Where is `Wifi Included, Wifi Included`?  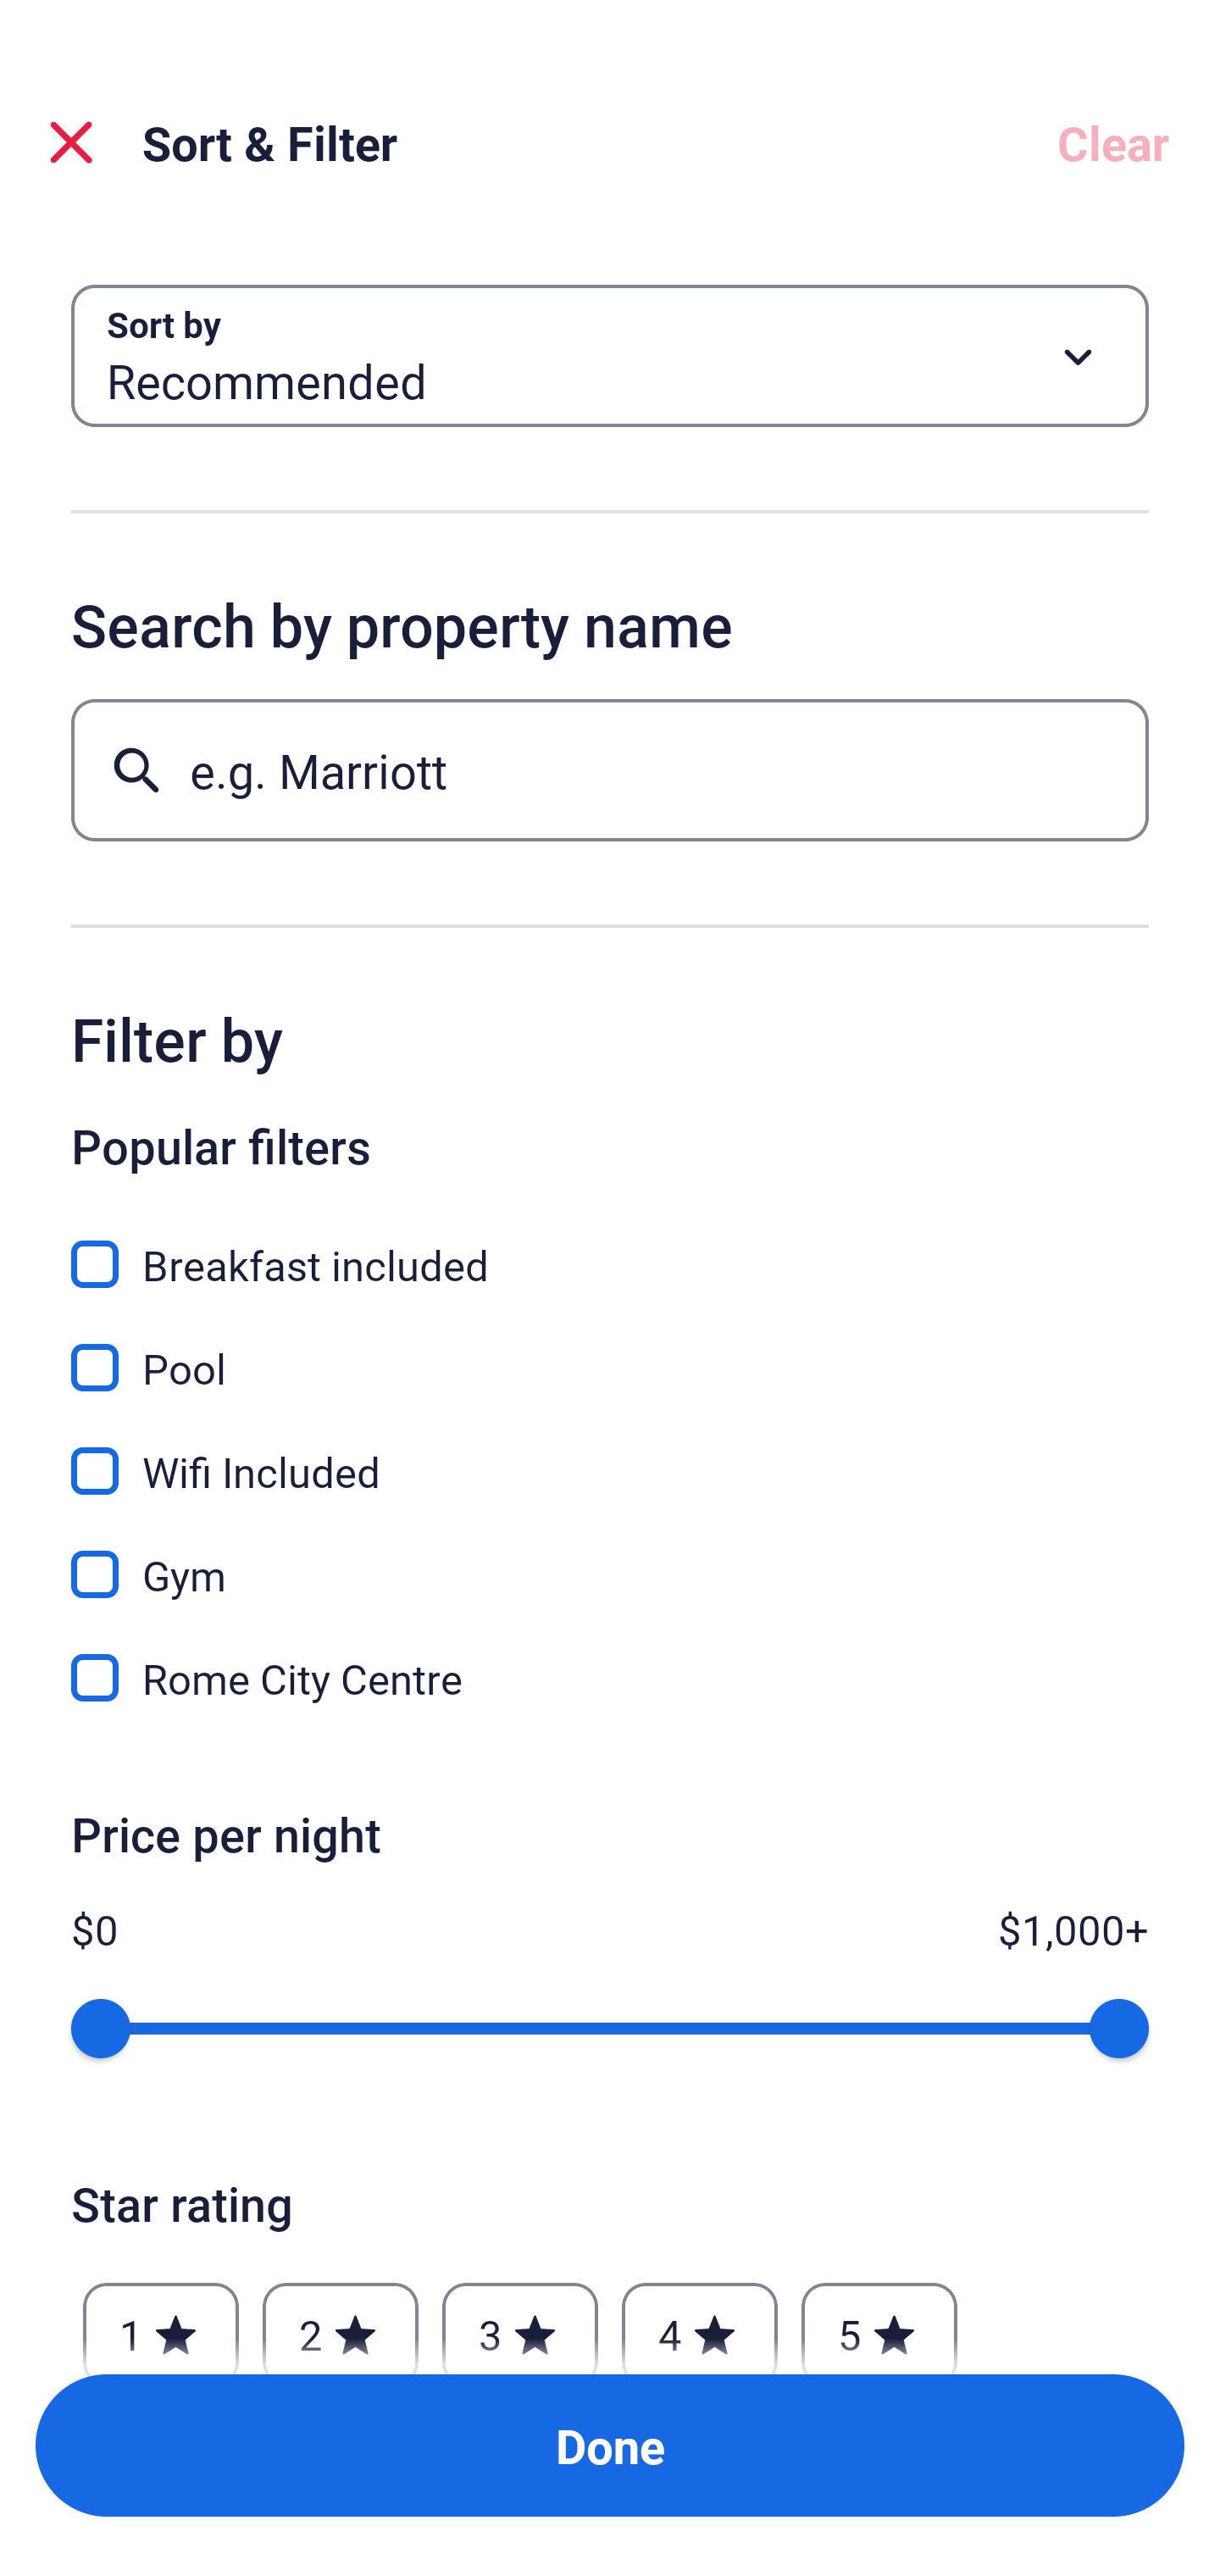
Wifi Included, Wifi Included is located at coordinates (610, 1452).